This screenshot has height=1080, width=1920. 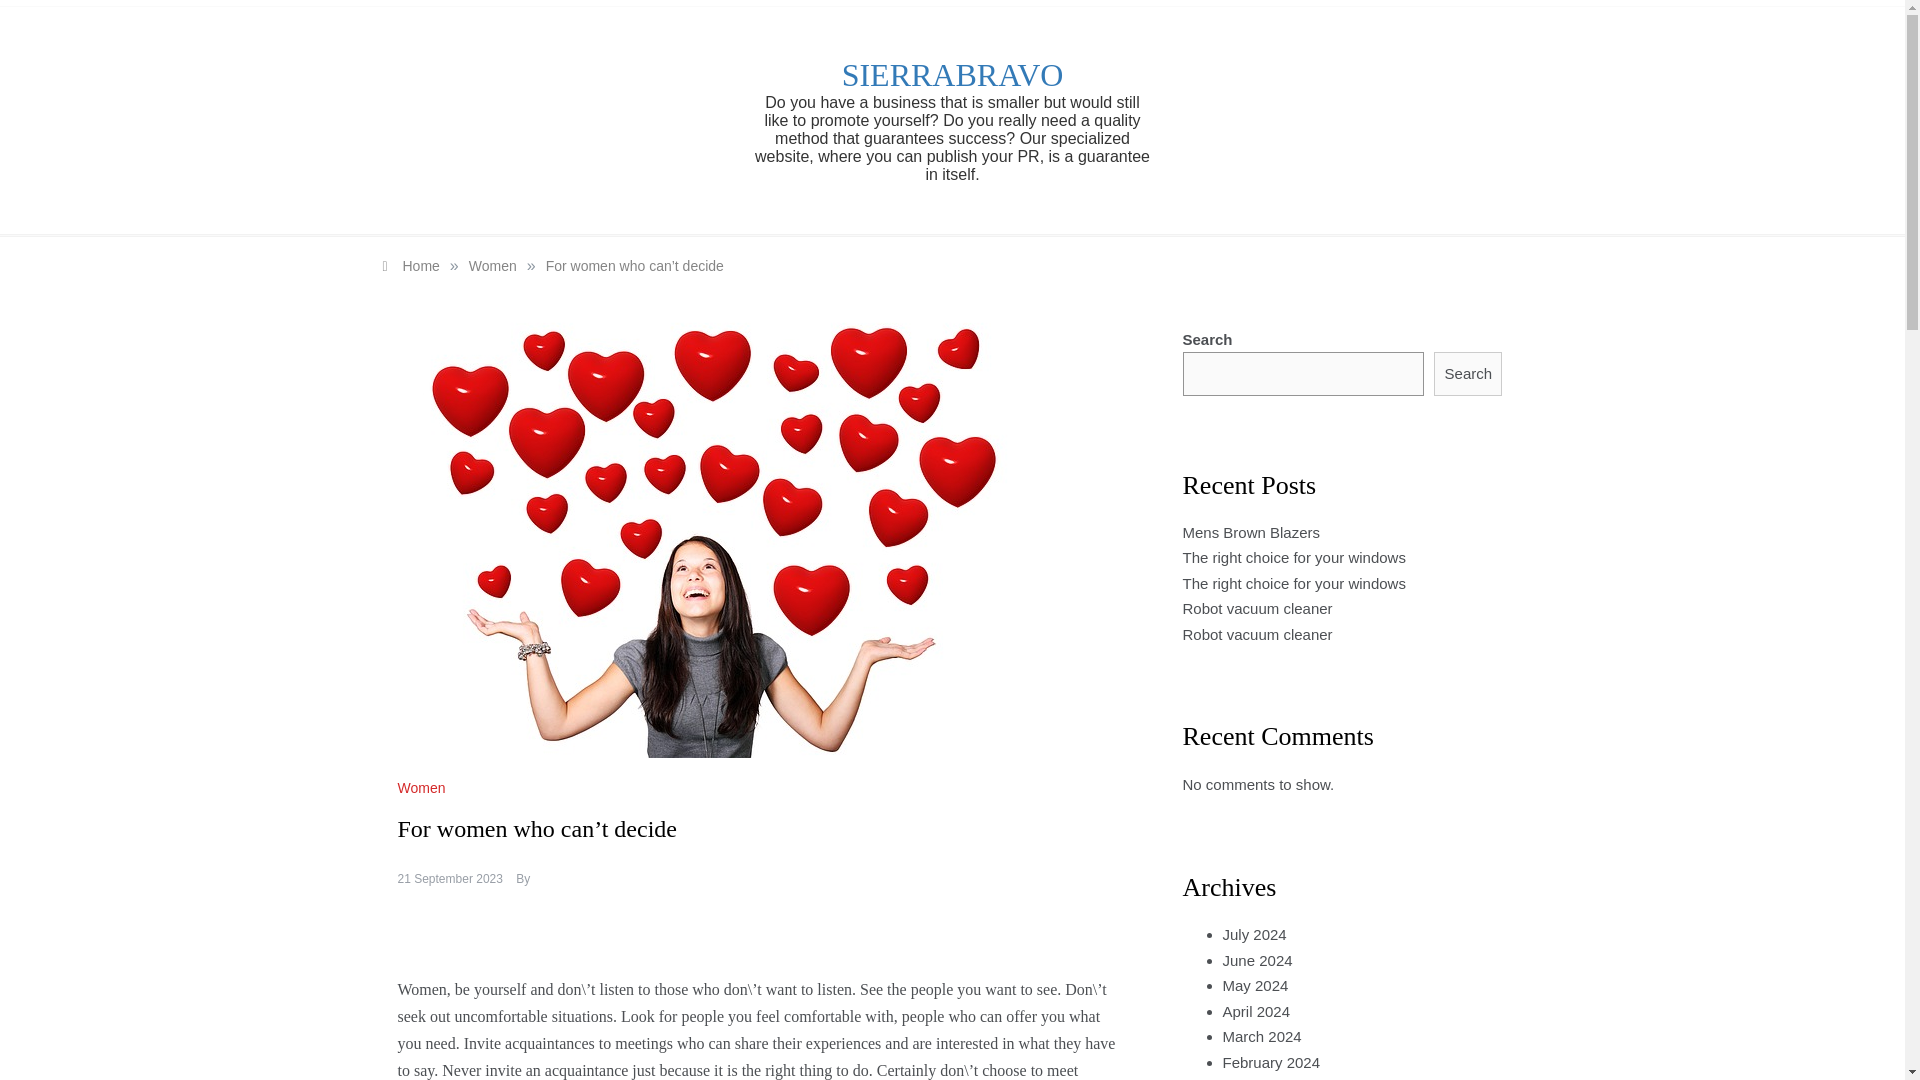 I want to click on Robot vacuum cleaner, so click(x=1257, y=634).